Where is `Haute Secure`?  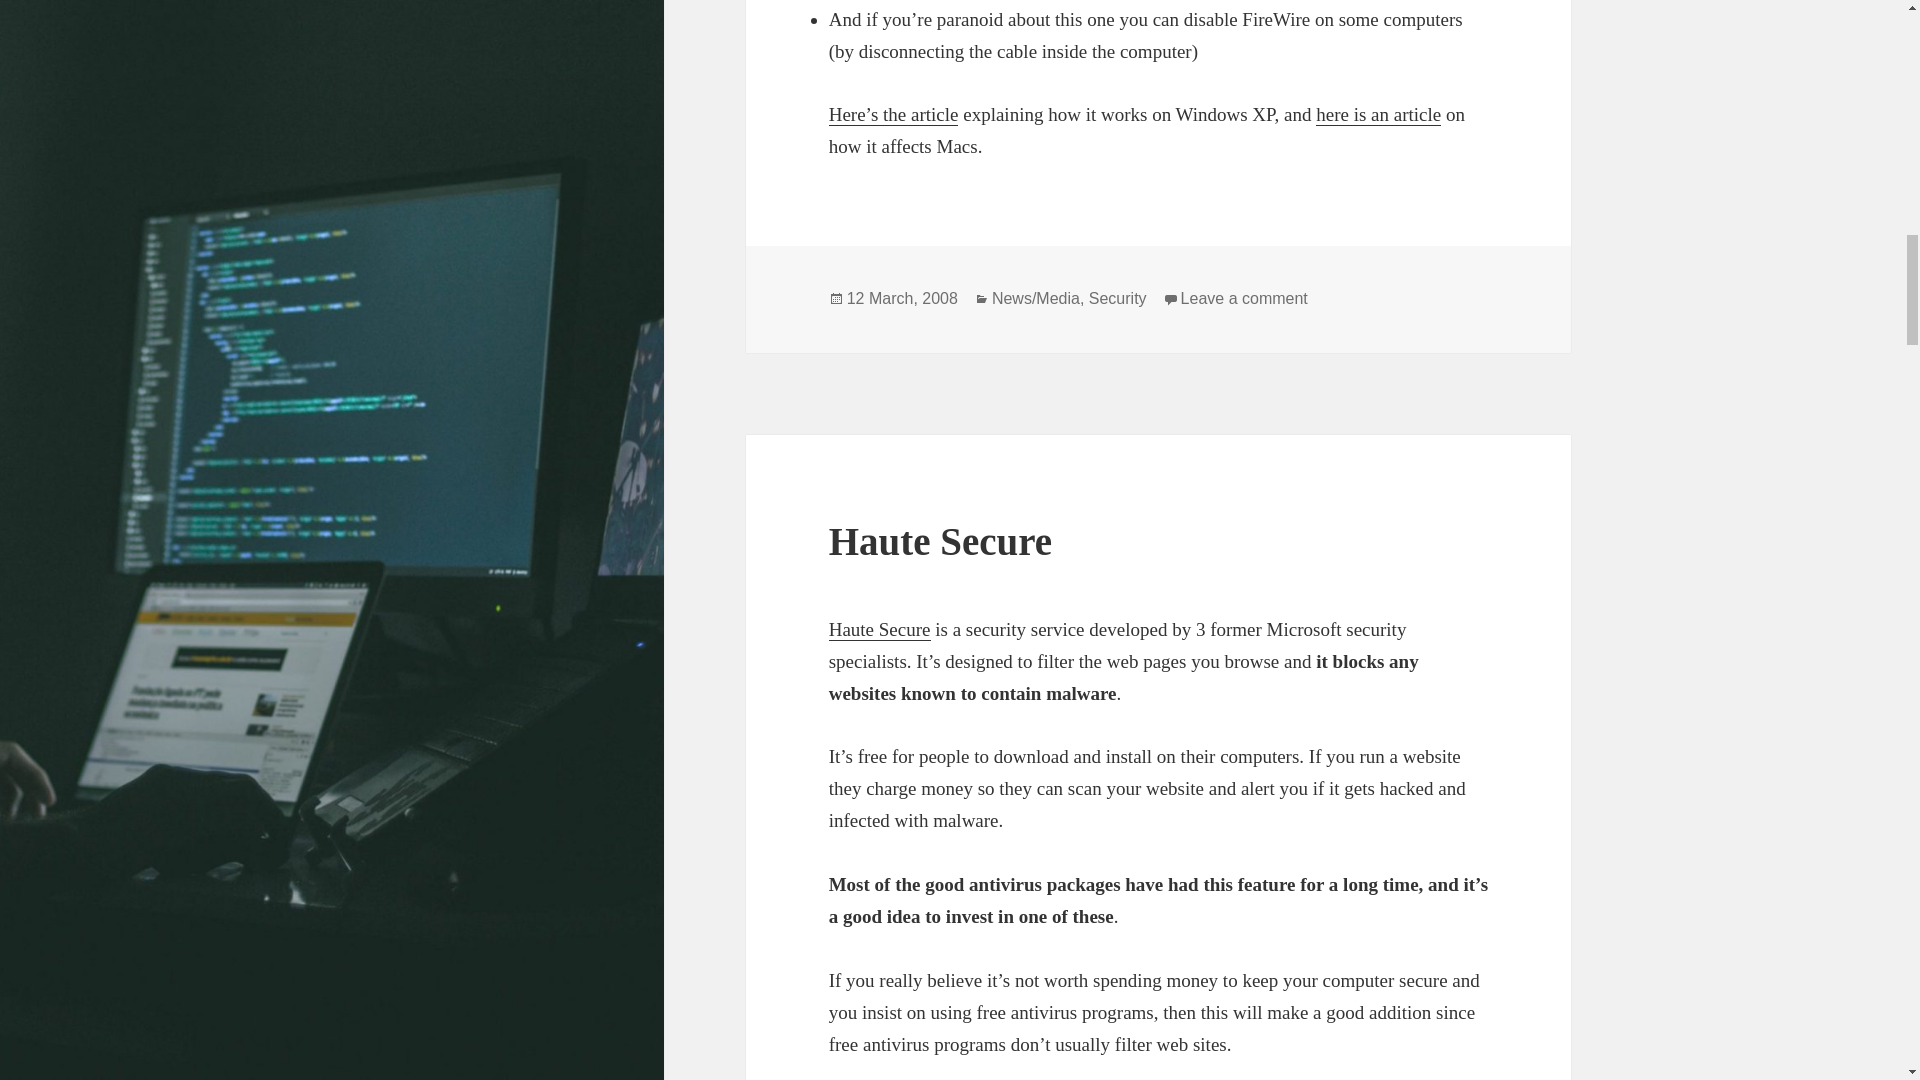
Haute Secure is located at coordinates (940, 540).